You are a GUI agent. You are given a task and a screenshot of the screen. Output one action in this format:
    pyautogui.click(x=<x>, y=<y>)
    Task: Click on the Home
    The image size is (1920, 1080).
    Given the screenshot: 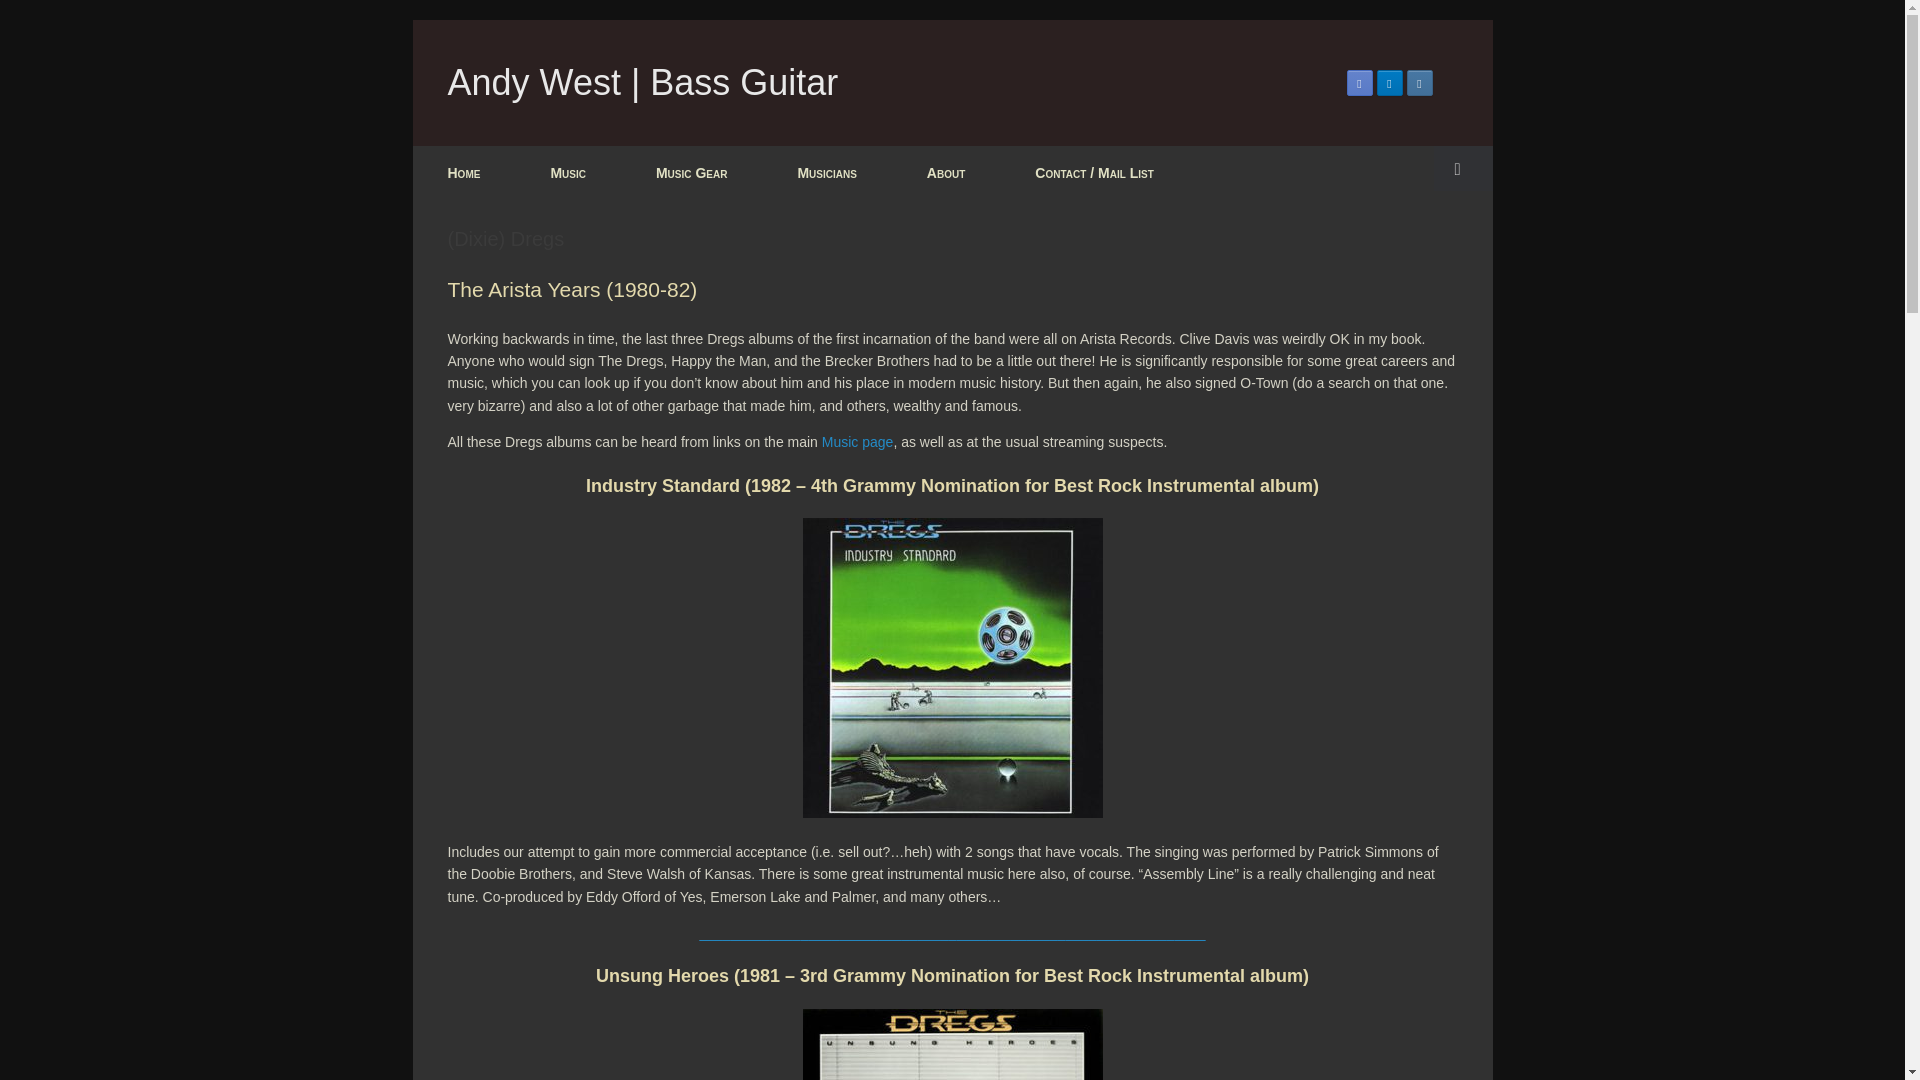 What is the action you would take?
    pyautogui.click(x=463, y=172)
    